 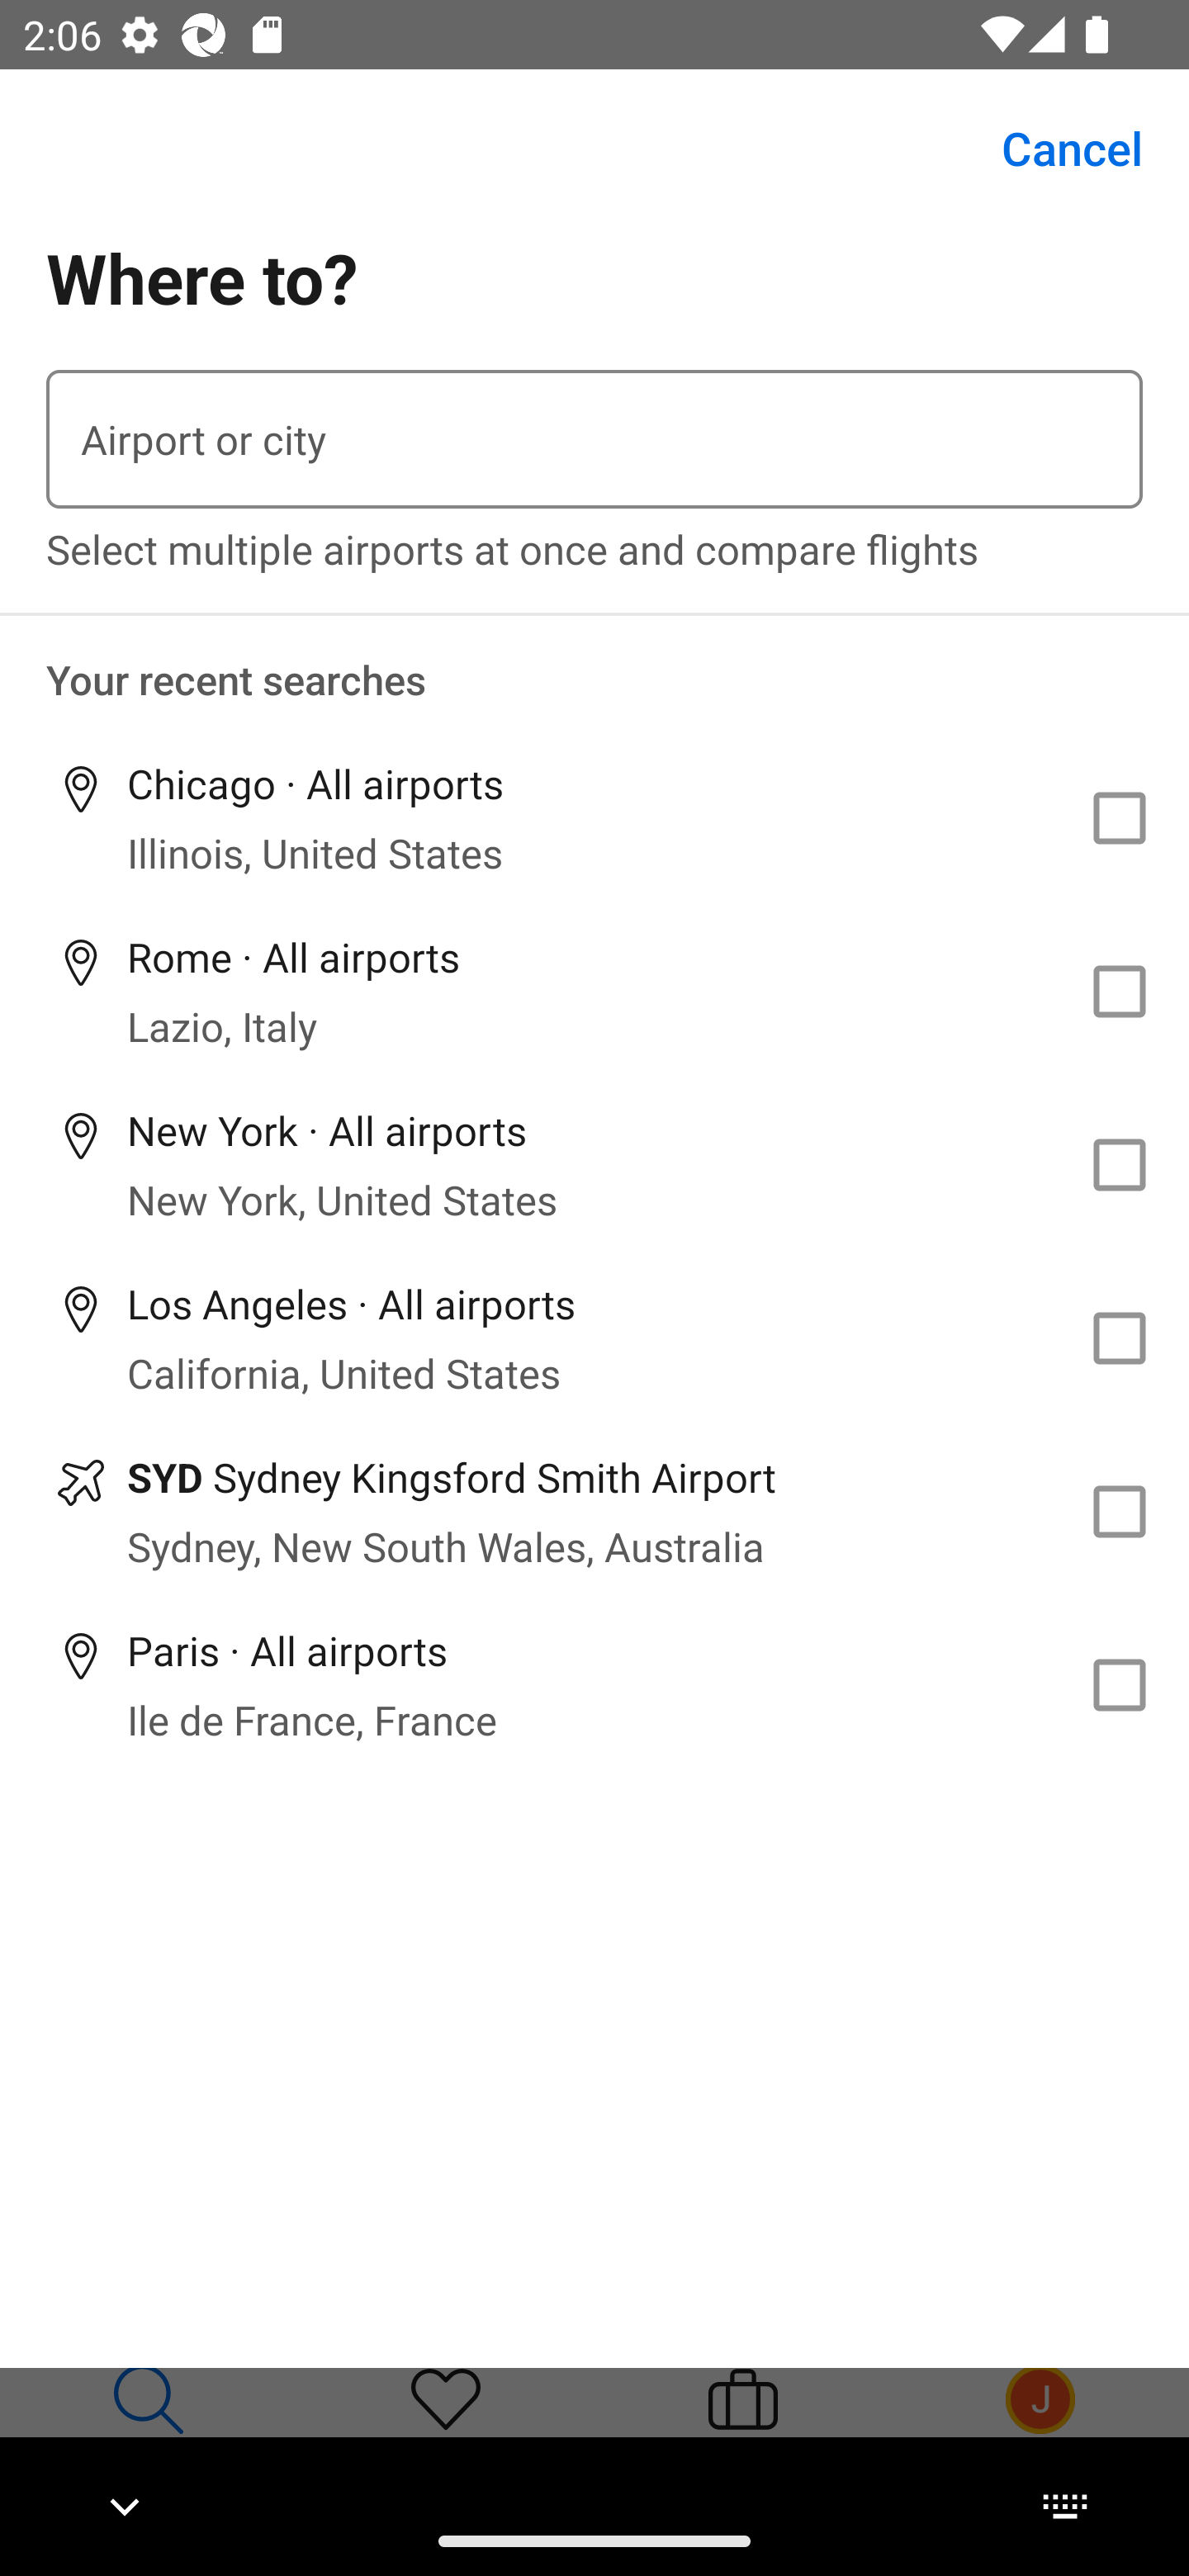 What do you see at coordinates (594, 992) in the screenshot?
I see `Rome · All airports Lazio, Italy` at bounding box center [594, 992].